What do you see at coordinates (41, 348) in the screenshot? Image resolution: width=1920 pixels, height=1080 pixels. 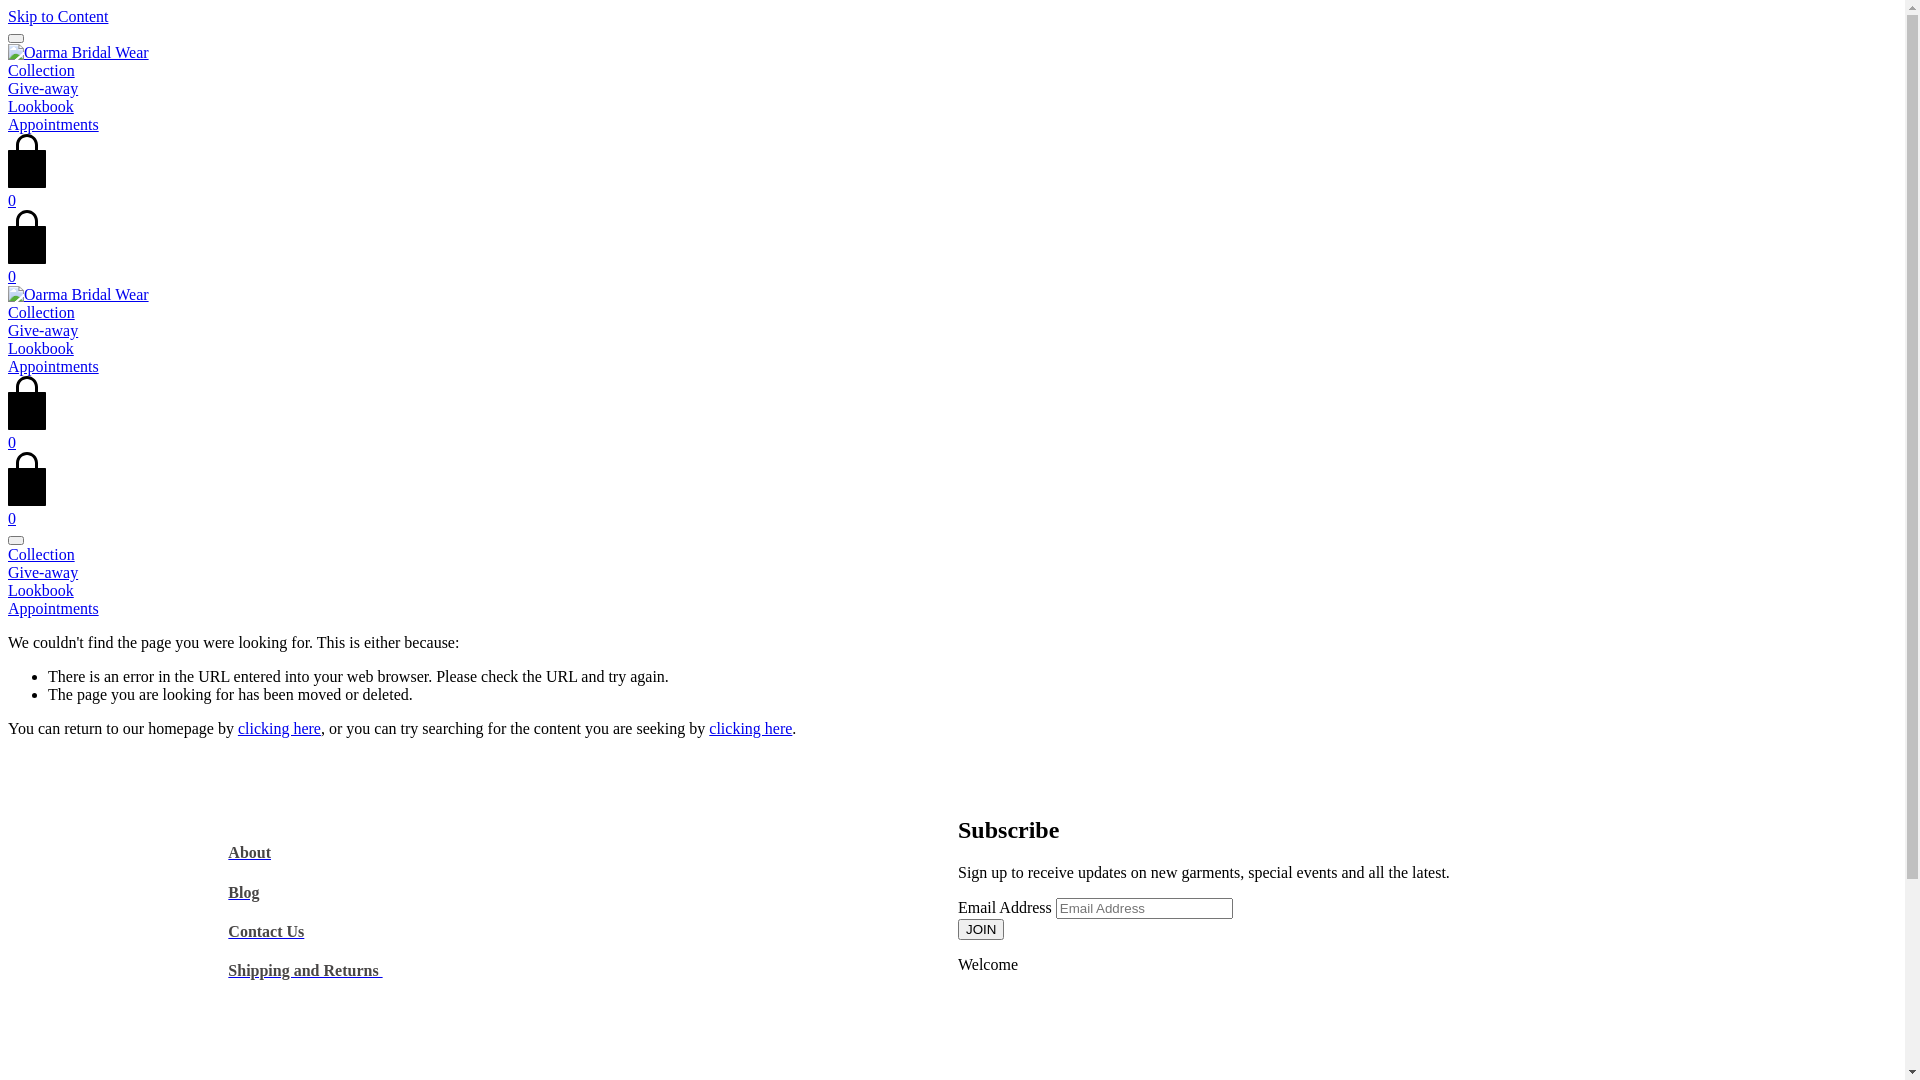 I see `Lookbook` at bounding box center [41, 348].